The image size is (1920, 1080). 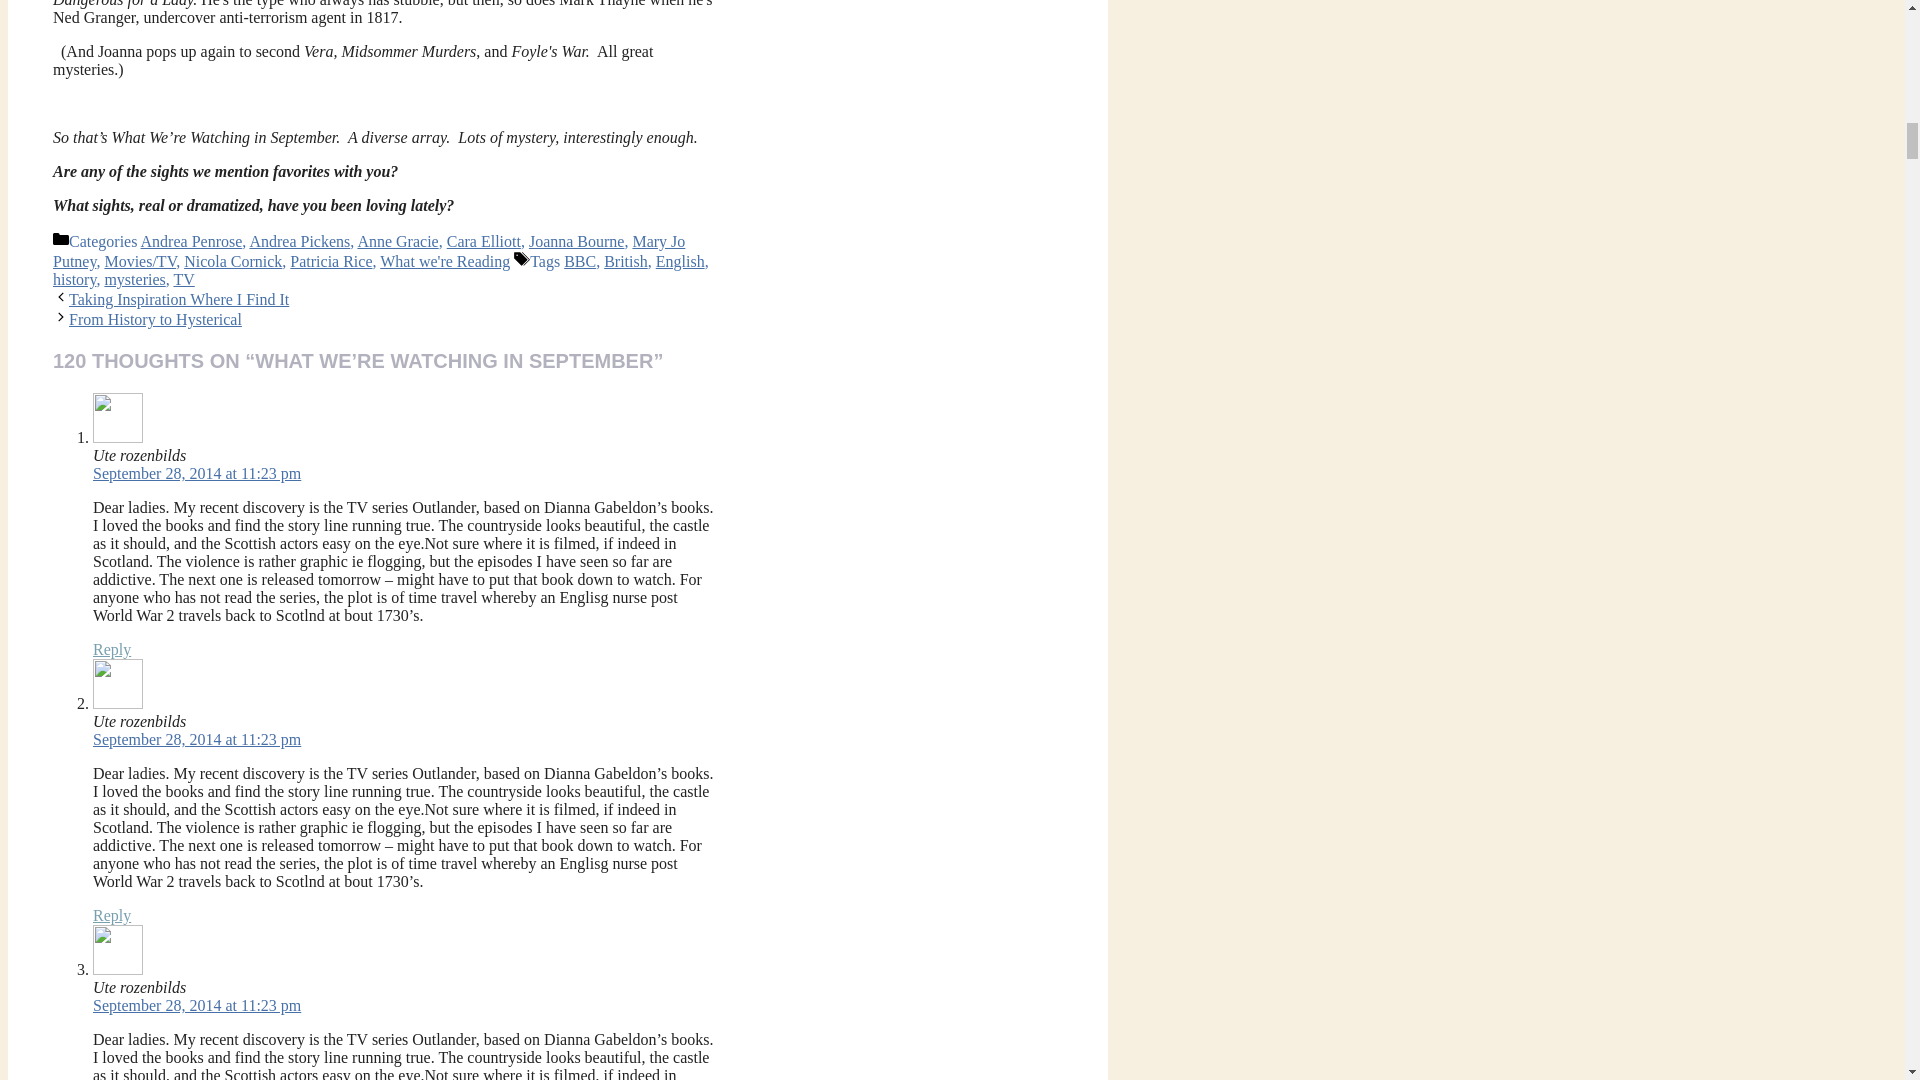 What do you see at coordinates (299, 241) in the screenshot?
I see `Andrea Pickens` at bounding box center [299, 241].